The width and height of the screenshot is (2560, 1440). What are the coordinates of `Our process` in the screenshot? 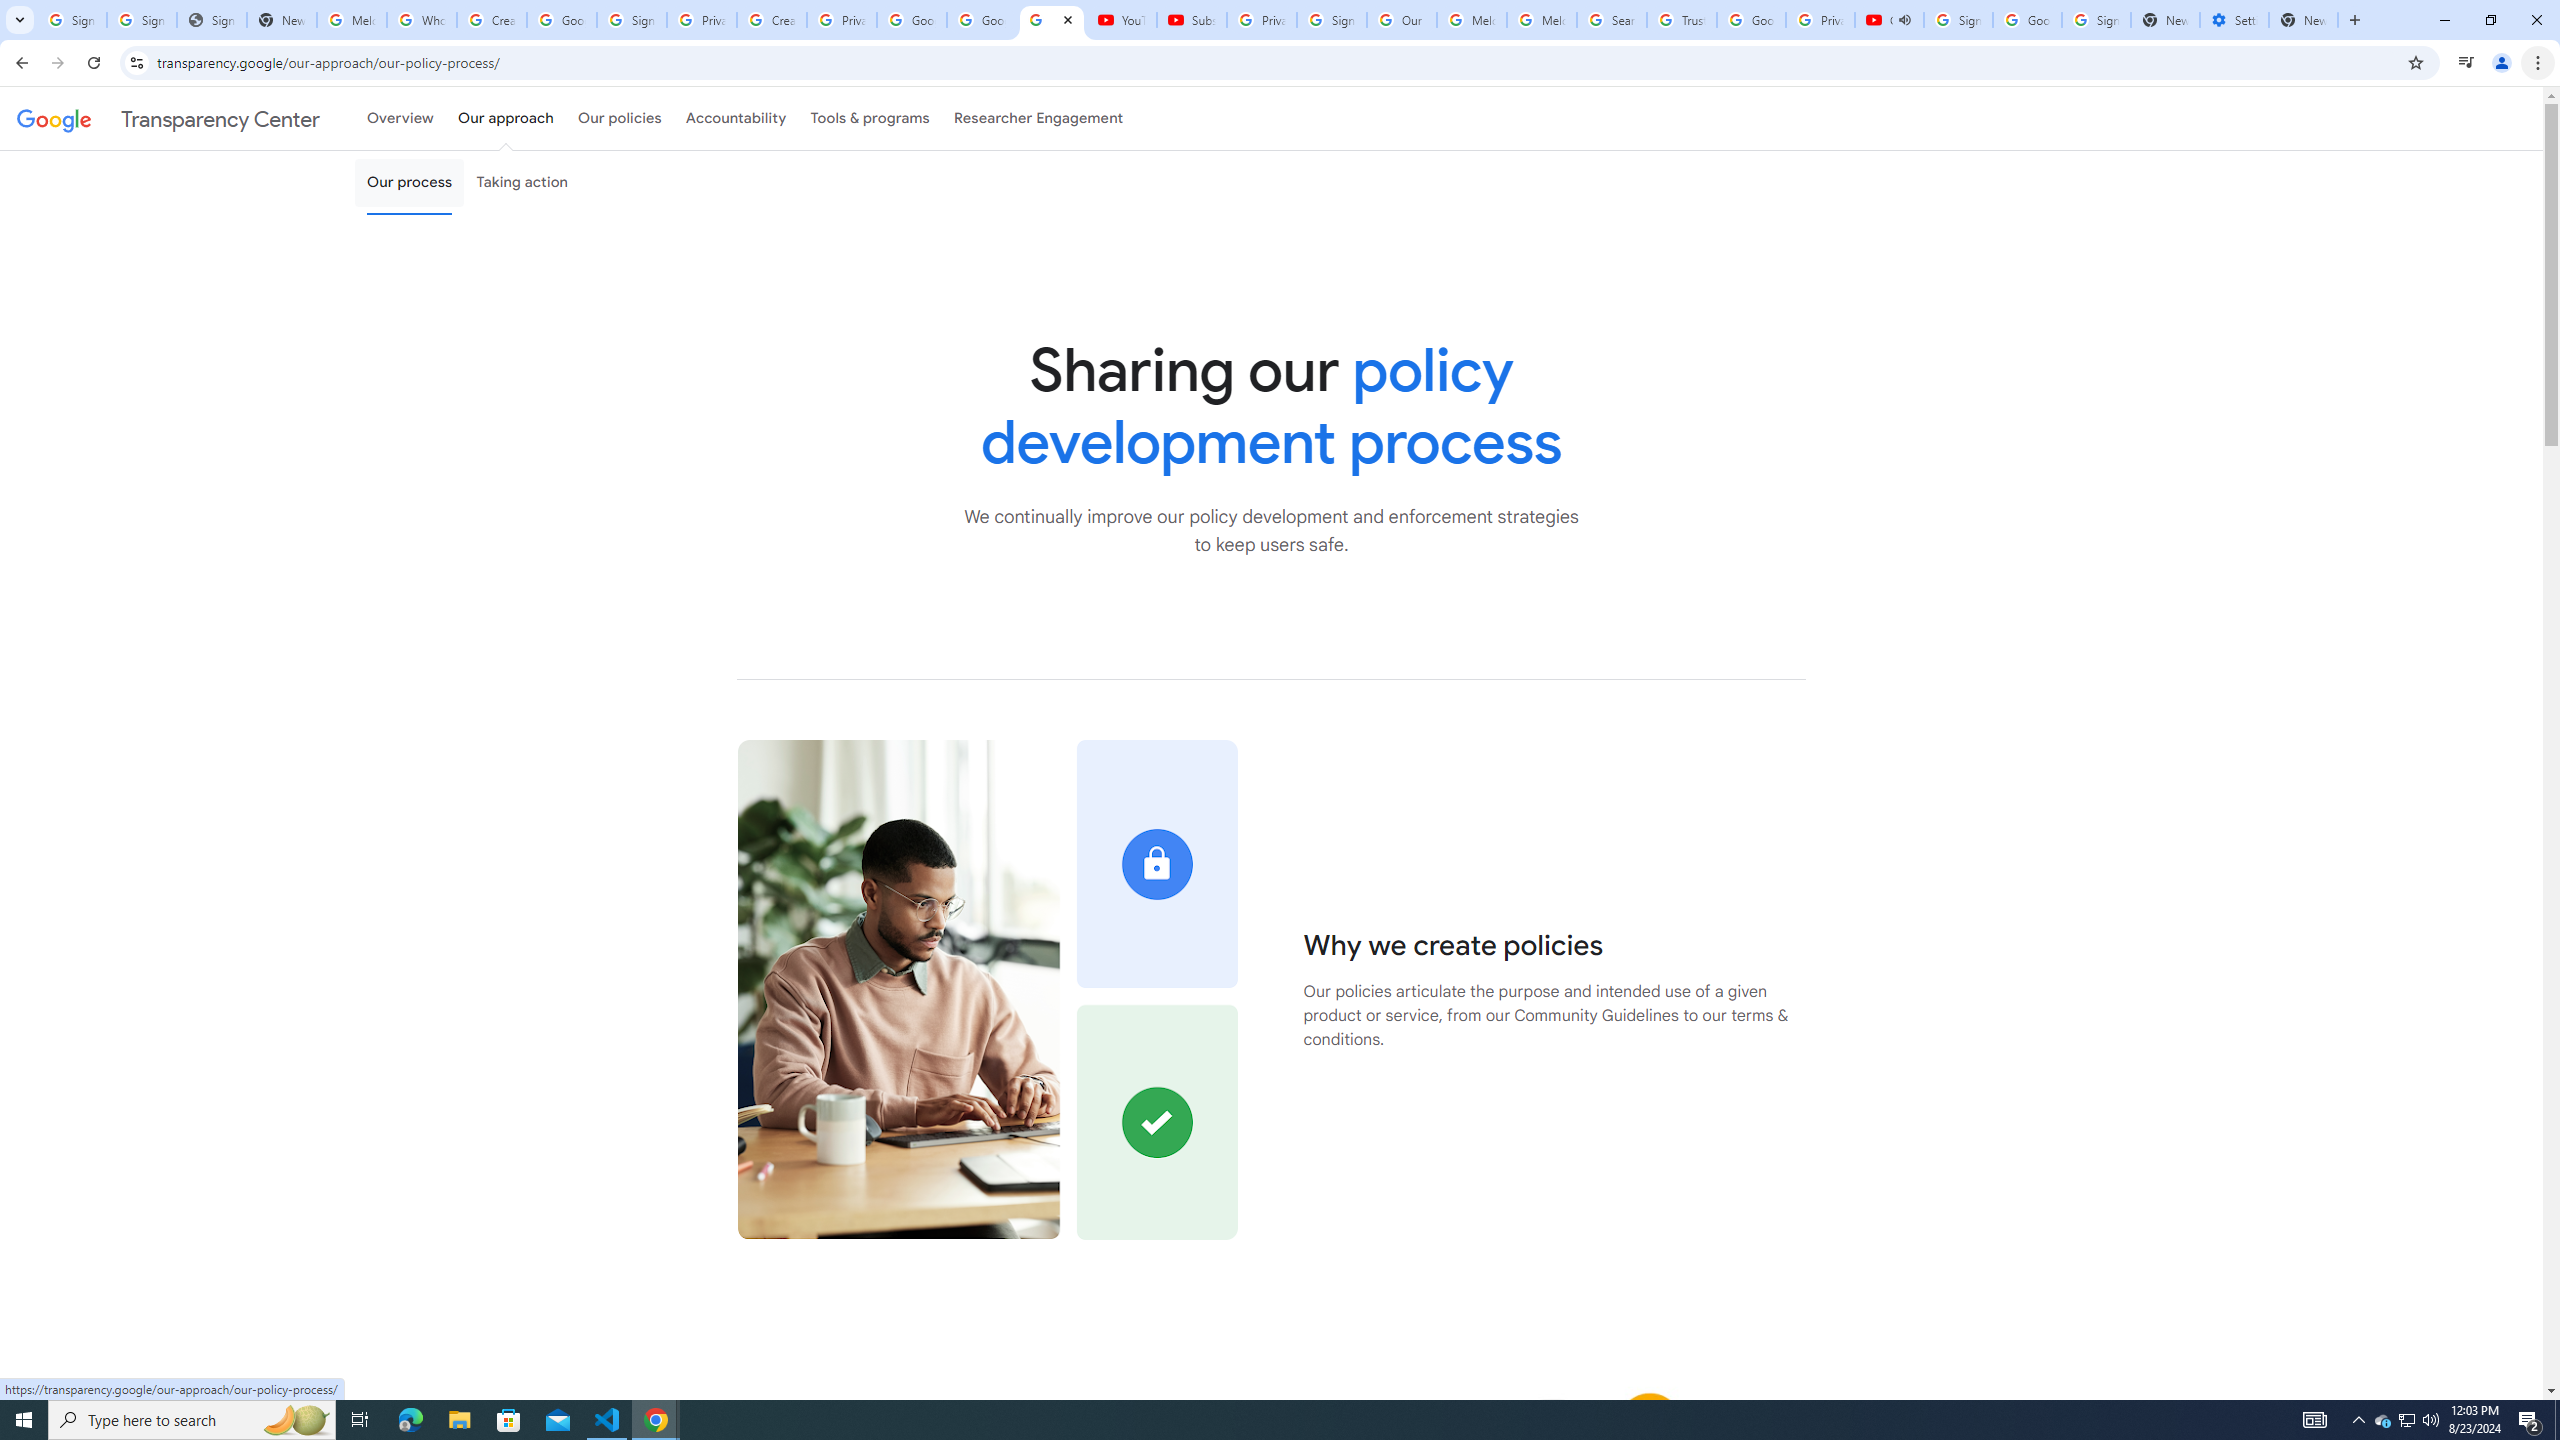 It's located at (409, 182).